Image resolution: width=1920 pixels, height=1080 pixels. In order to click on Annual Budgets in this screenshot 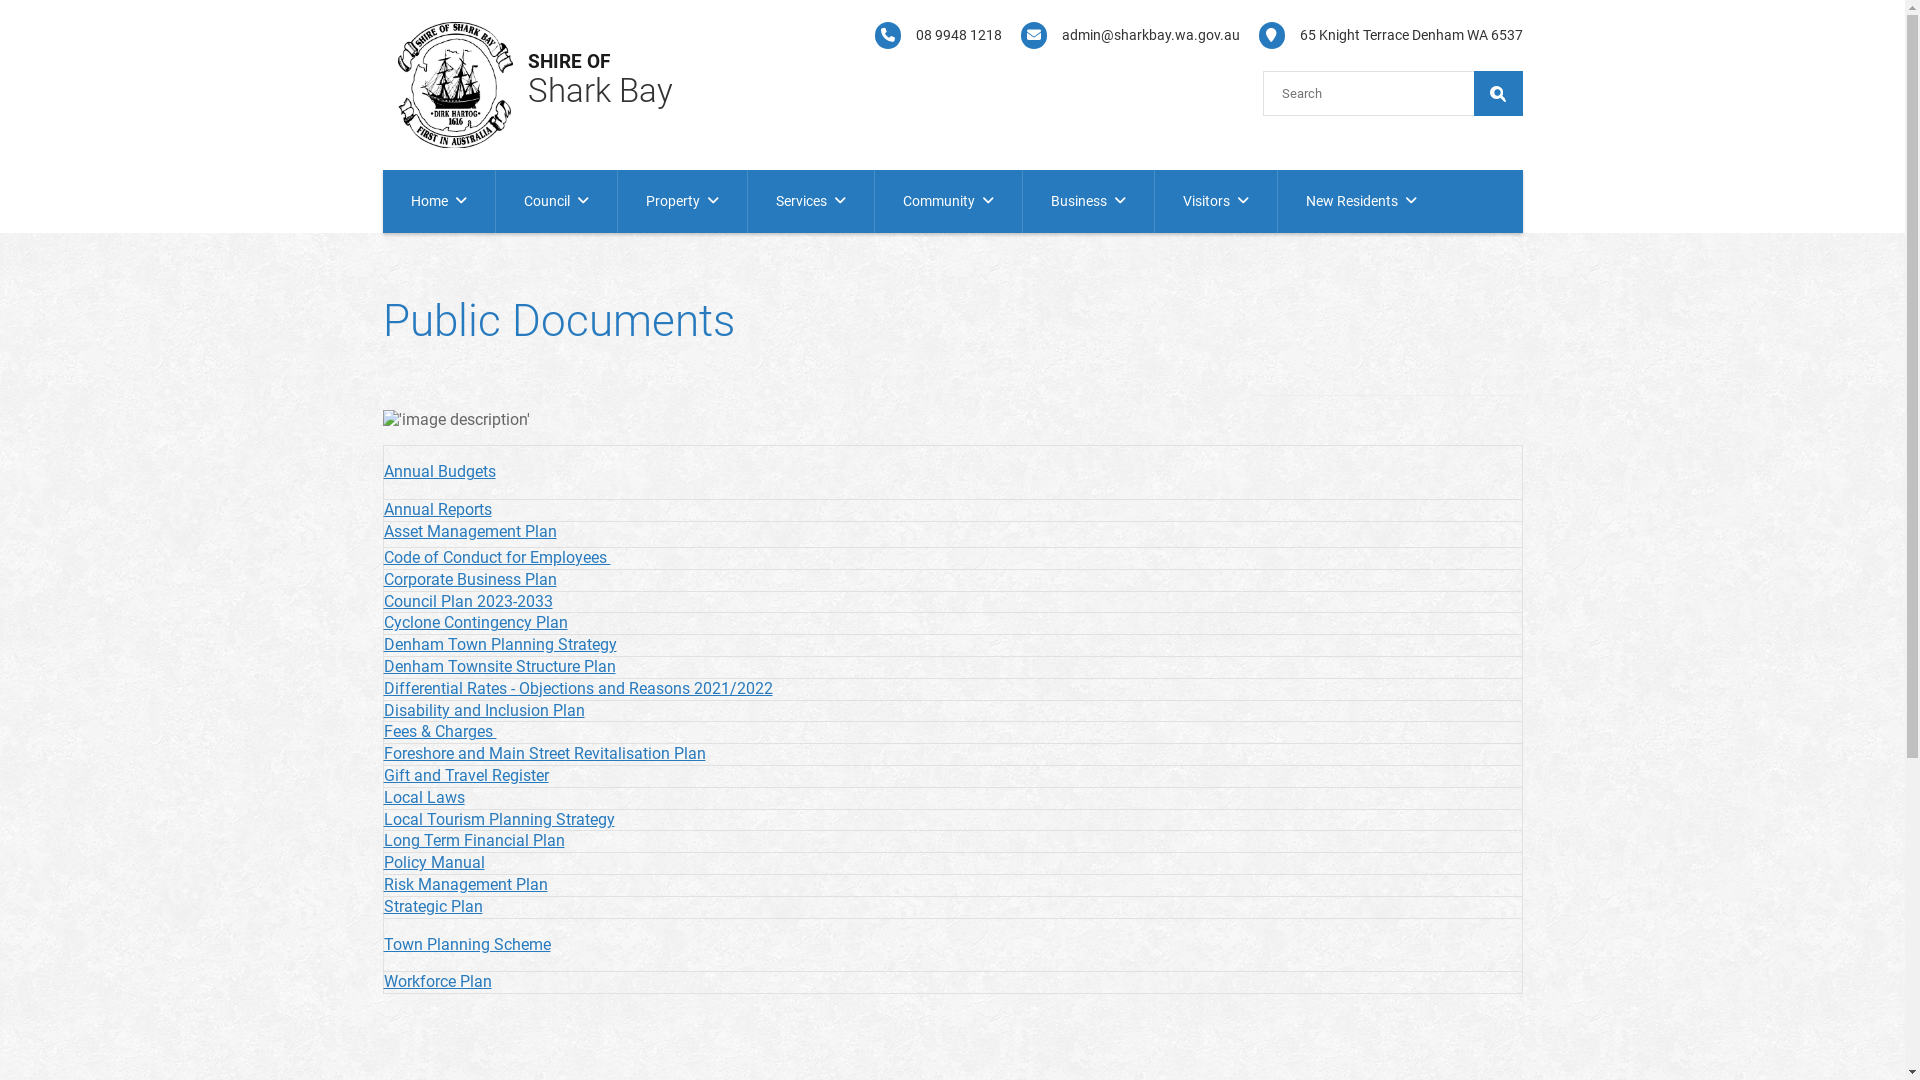, I will do `click(440, 472)`.